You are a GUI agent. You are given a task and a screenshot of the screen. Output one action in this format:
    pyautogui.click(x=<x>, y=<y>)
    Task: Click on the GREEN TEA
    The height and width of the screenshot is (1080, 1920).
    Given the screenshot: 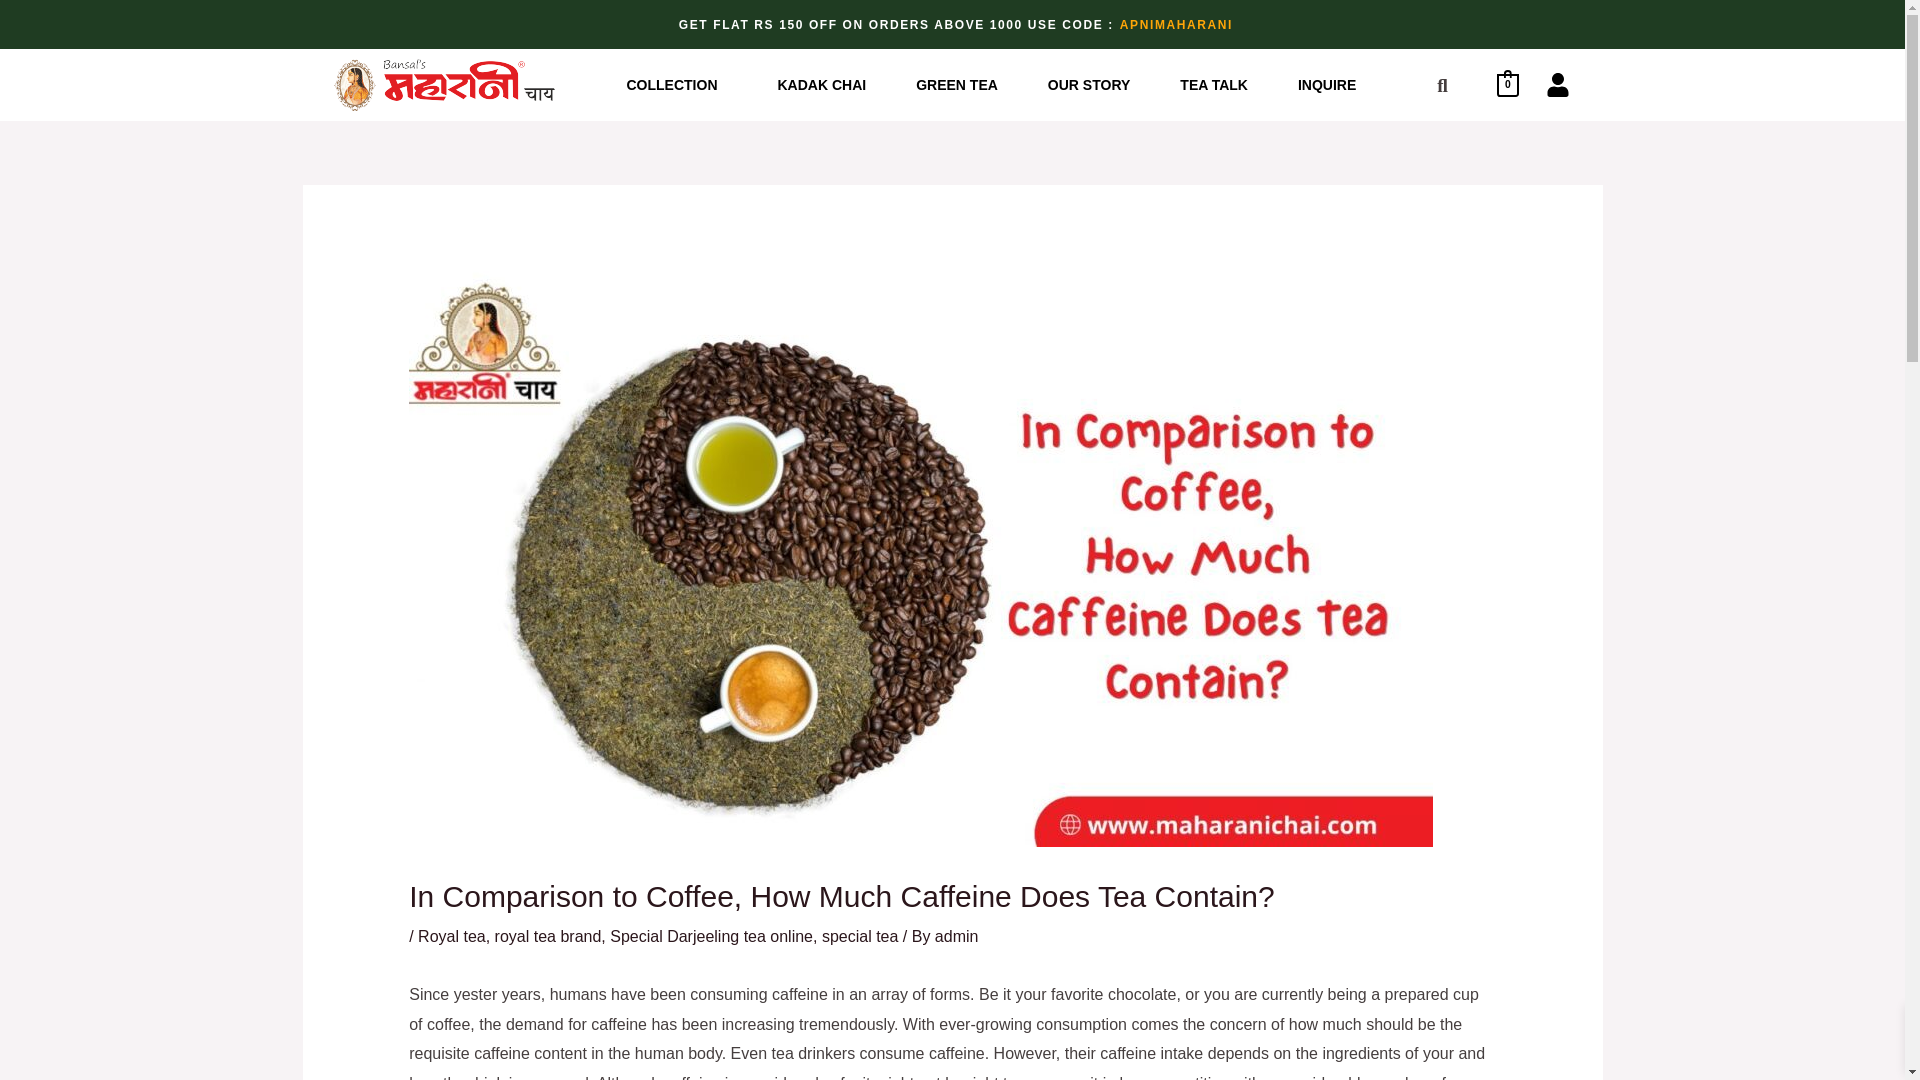 What is the action you would take?
    pyautogui.click(x=956, y=84)
    